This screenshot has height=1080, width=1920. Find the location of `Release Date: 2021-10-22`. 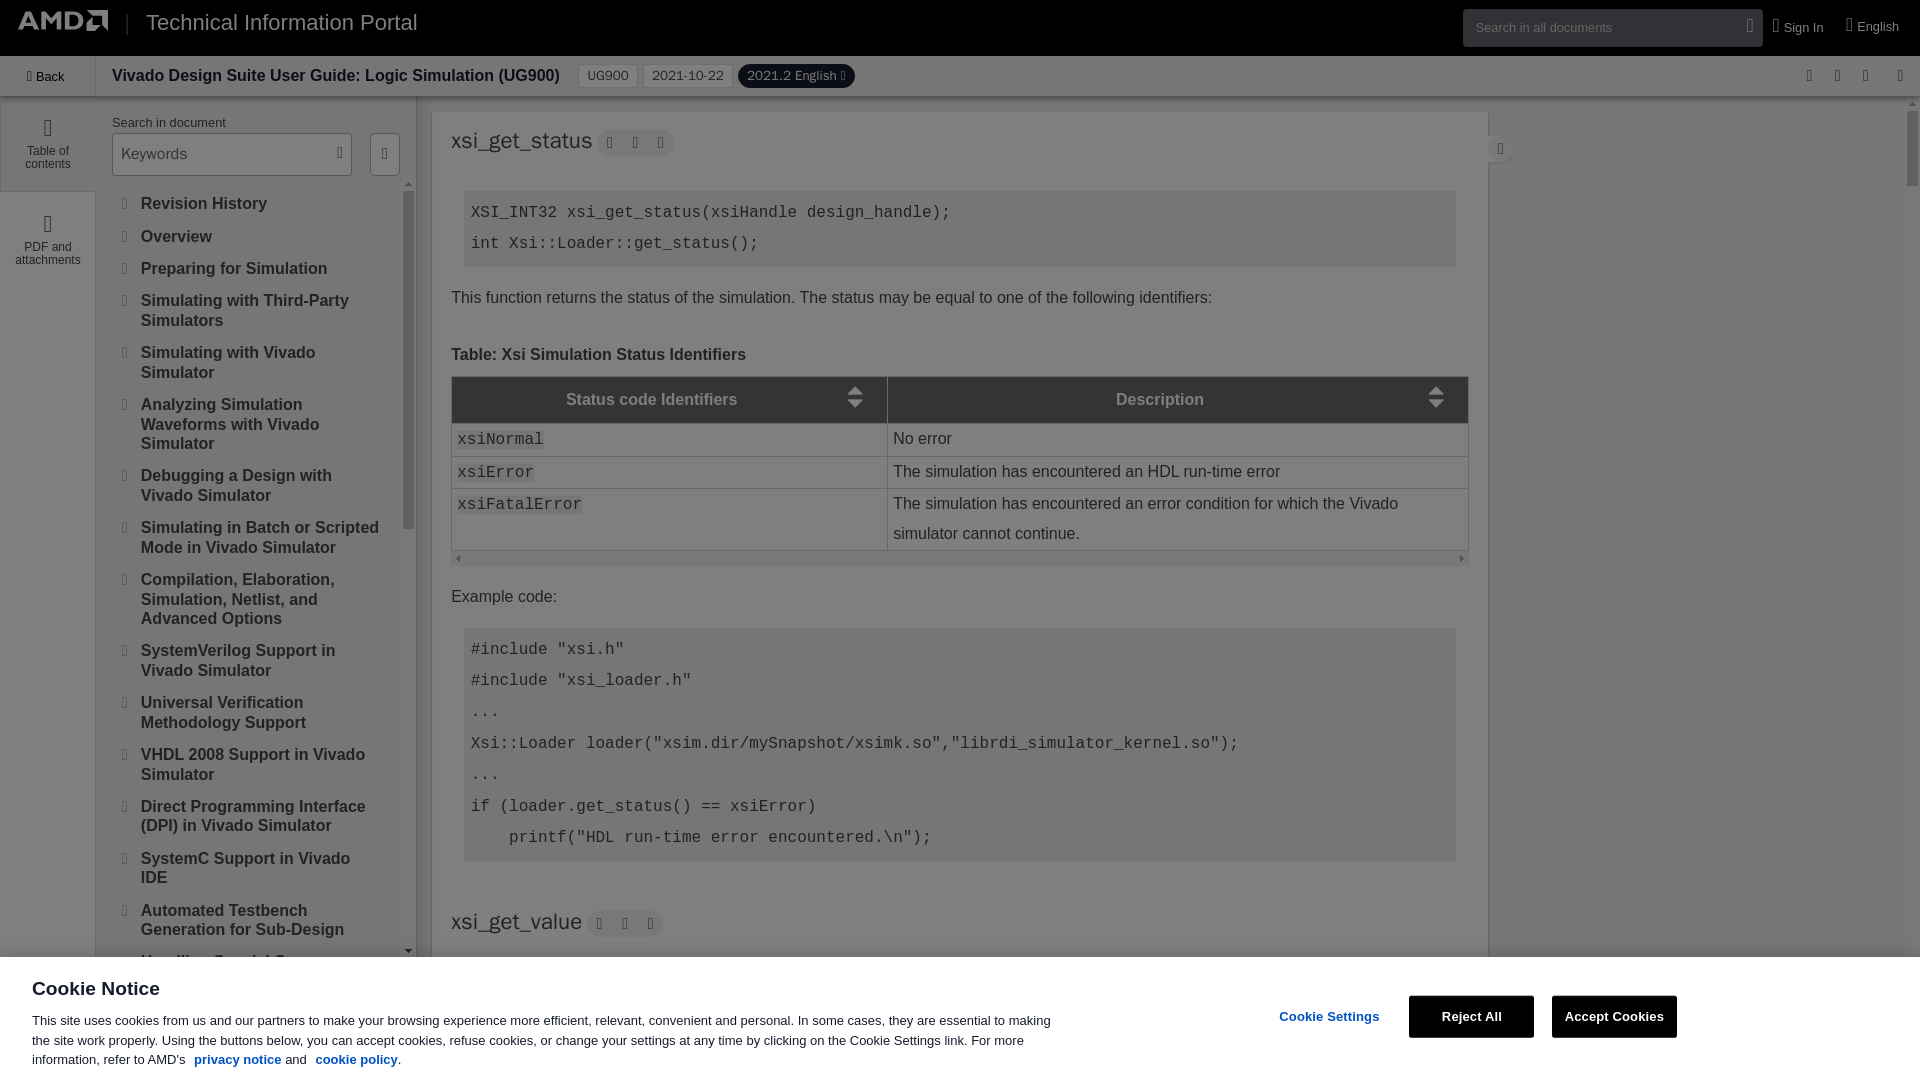

Release Date: 2021-10-22 is located at coordinates (688, 75).